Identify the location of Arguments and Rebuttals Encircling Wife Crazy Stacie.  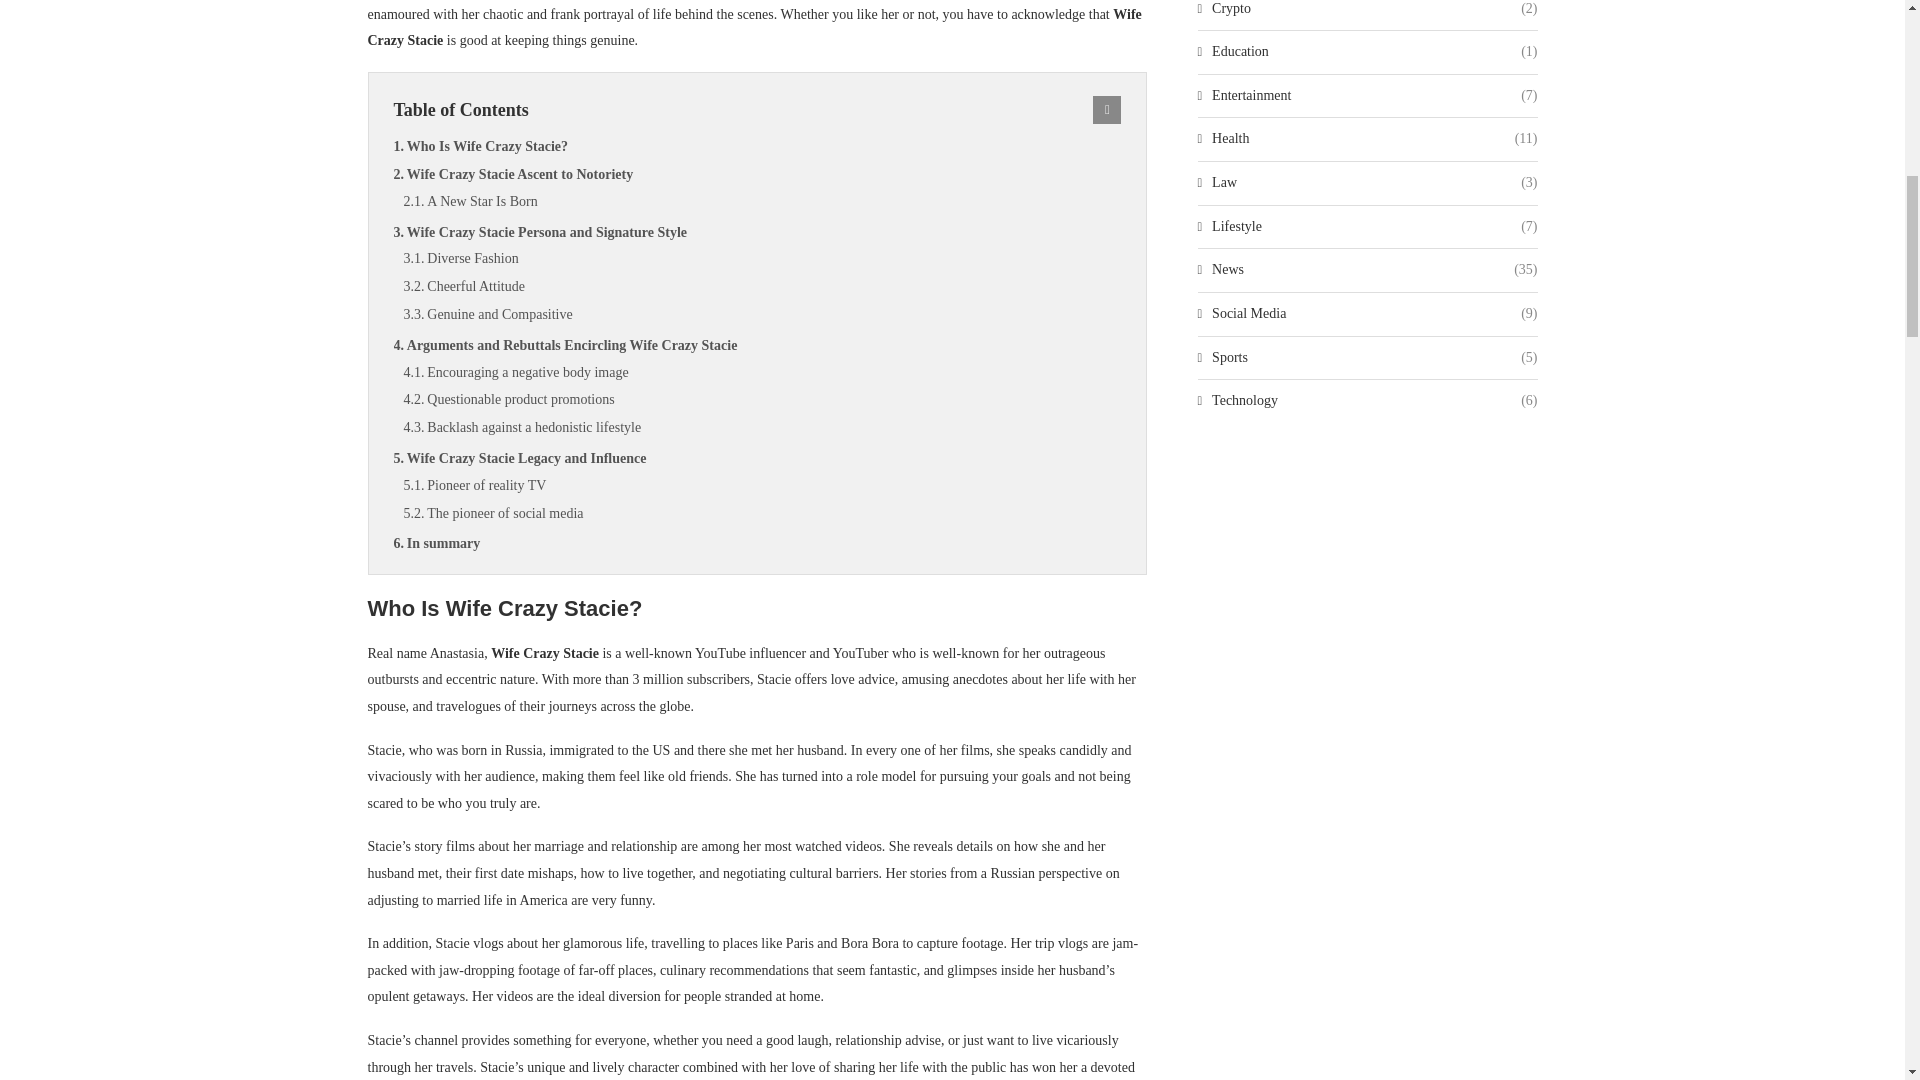
(757, 345).